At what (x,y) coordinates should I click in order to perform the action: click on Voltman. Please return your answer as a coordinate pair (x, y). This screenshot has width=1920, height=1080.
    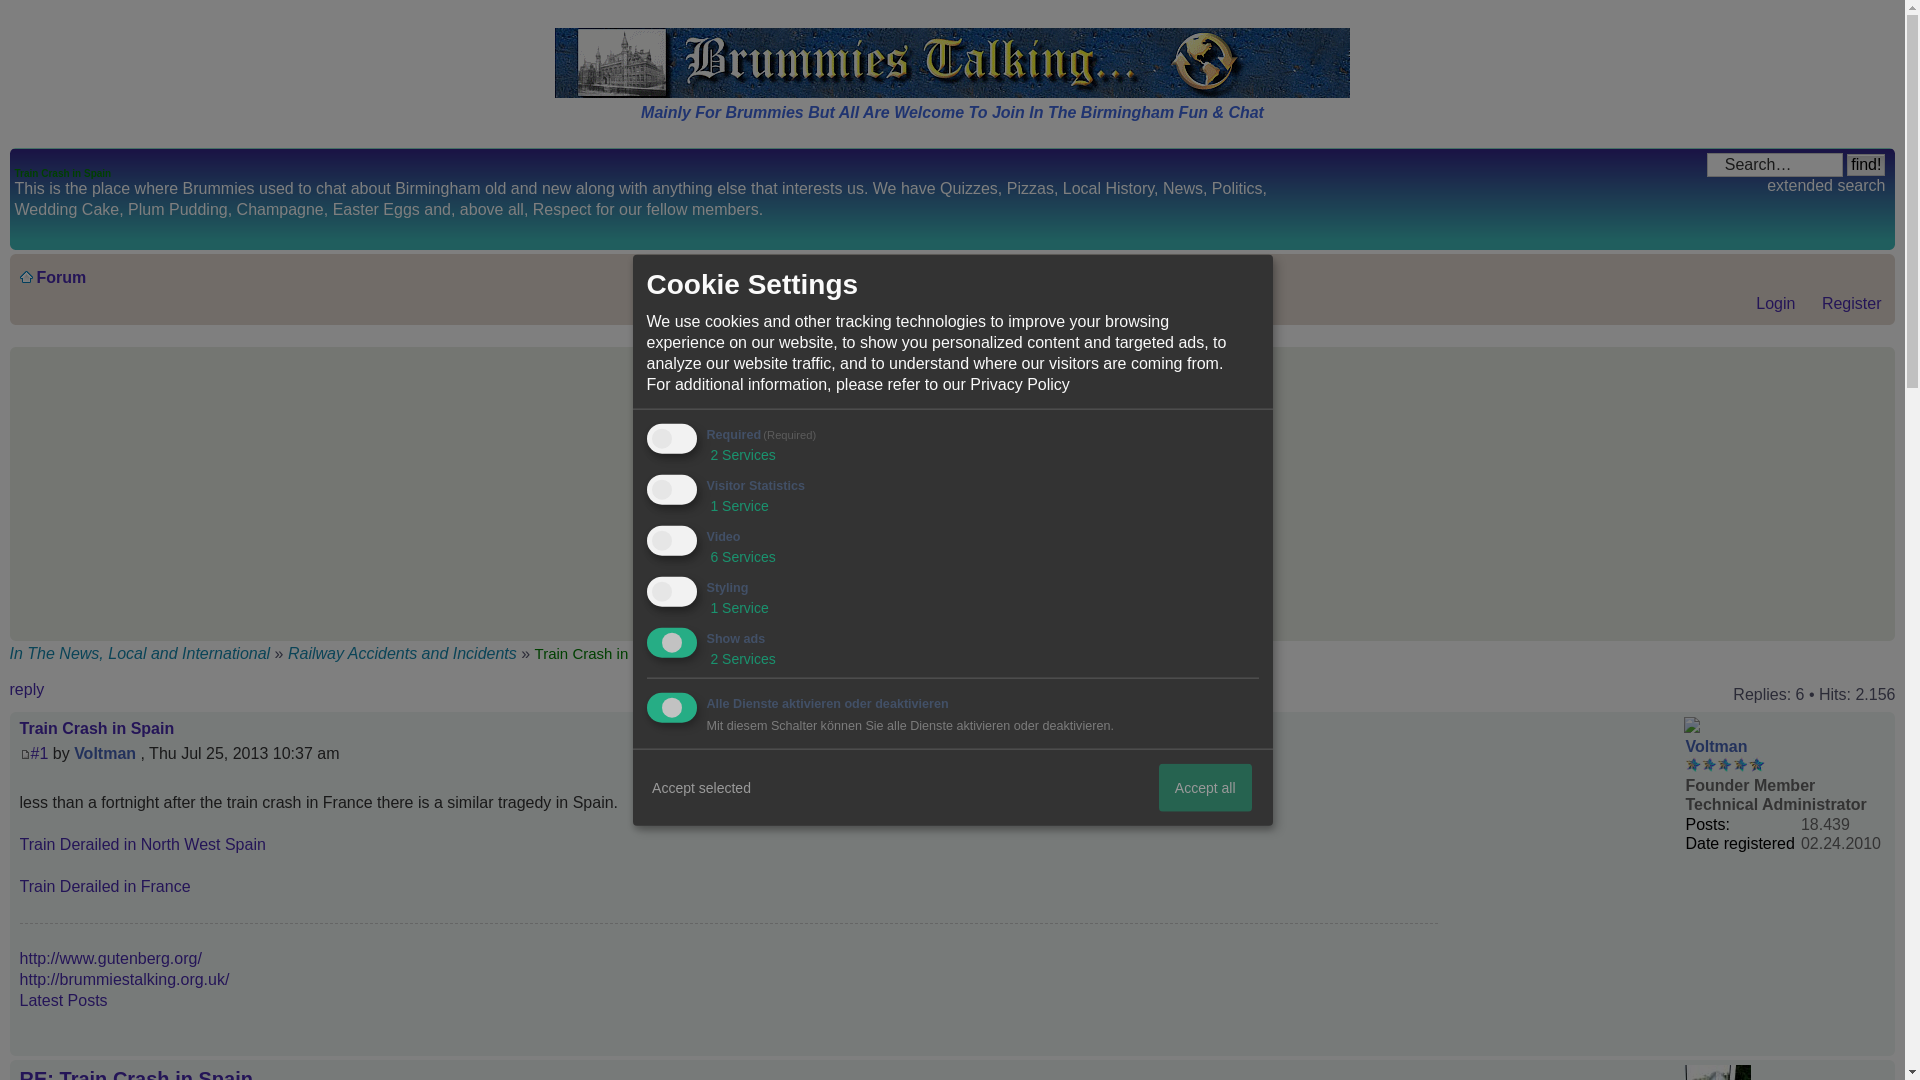
    Looking at the image, I should click on (105, 754).